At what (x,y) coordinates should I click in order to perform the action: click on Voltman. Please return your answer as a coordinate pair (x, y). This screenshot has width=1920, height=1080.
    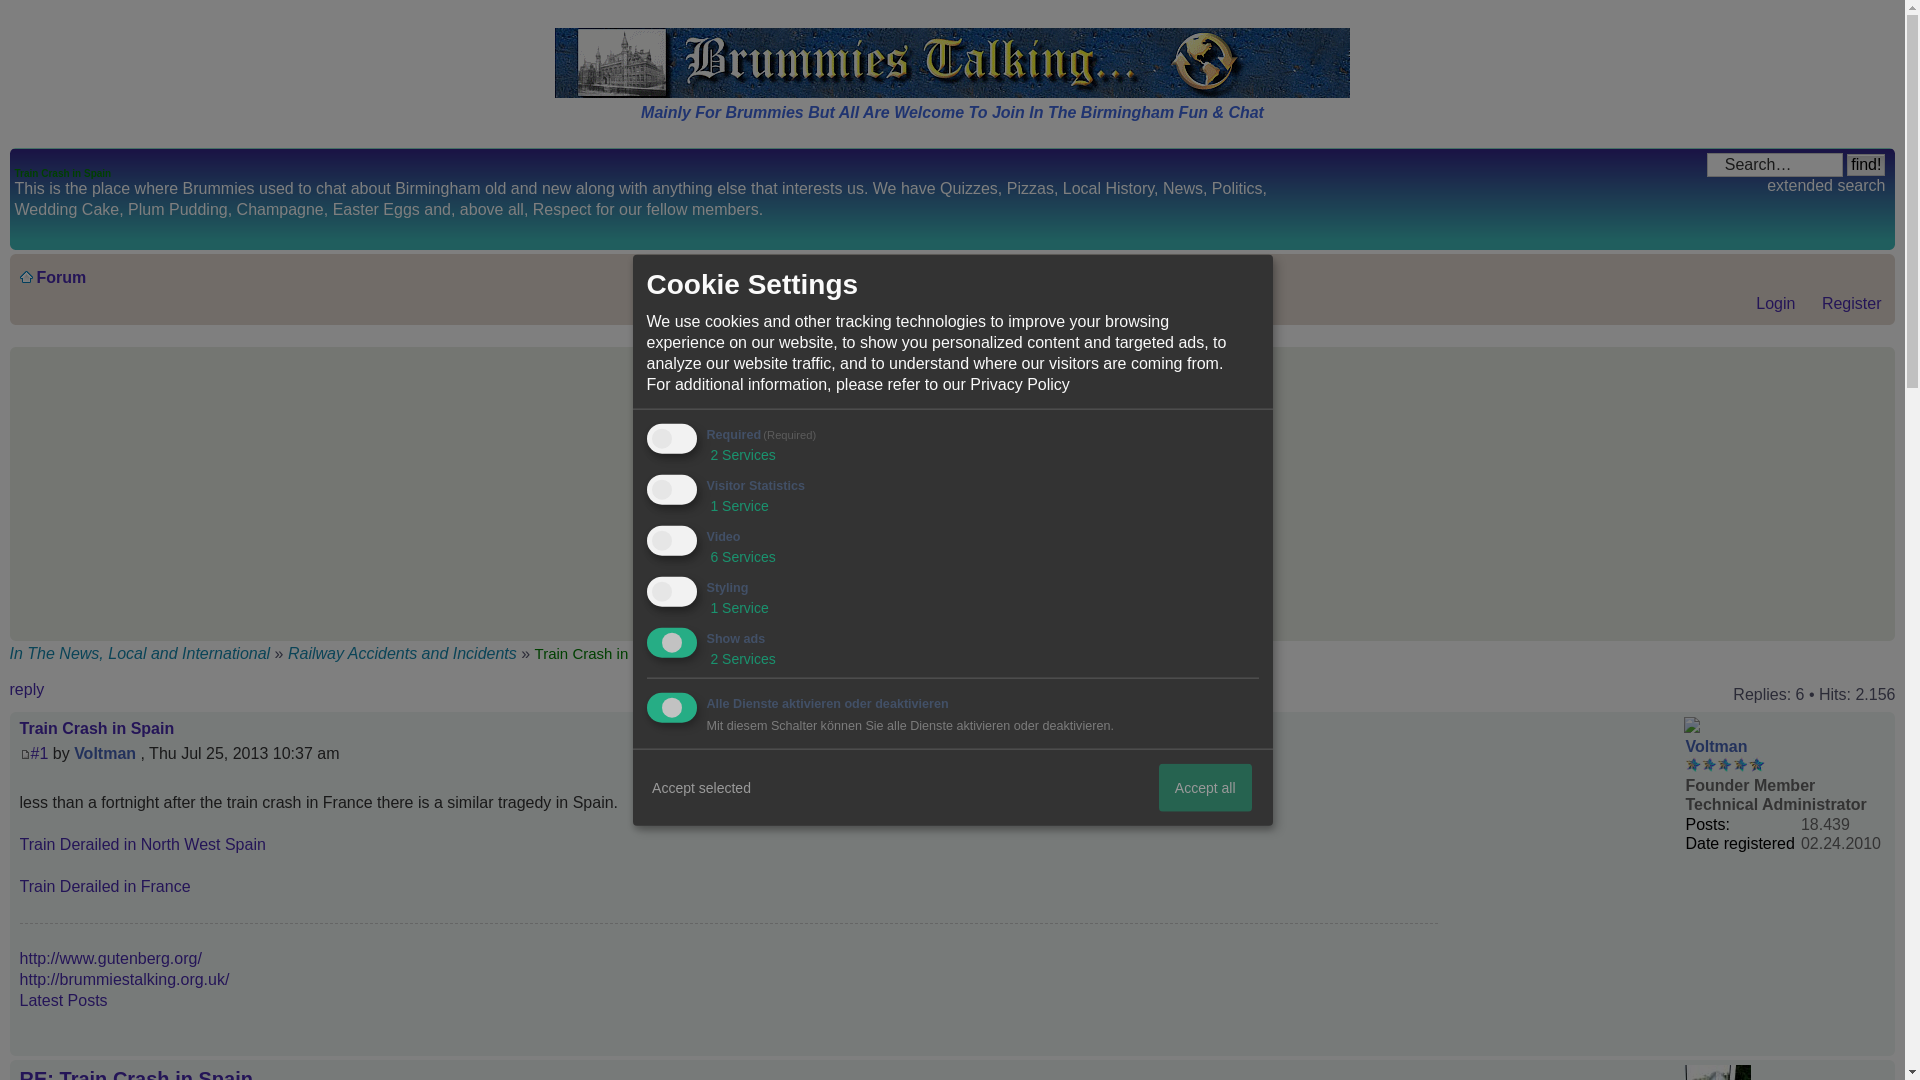
    Looking at the image, I should click on (105, 754).